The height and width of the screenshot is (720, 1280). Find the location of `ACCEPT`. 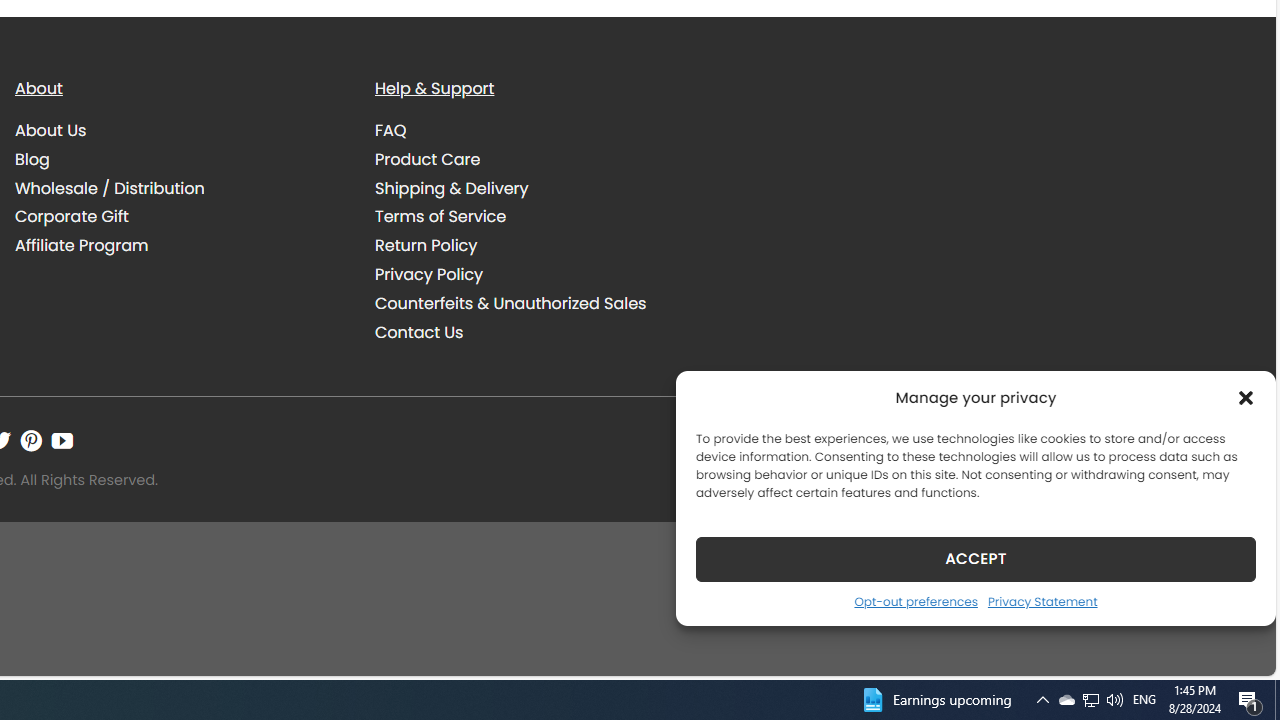

ACCEPT is located at coordinates (976, 558).